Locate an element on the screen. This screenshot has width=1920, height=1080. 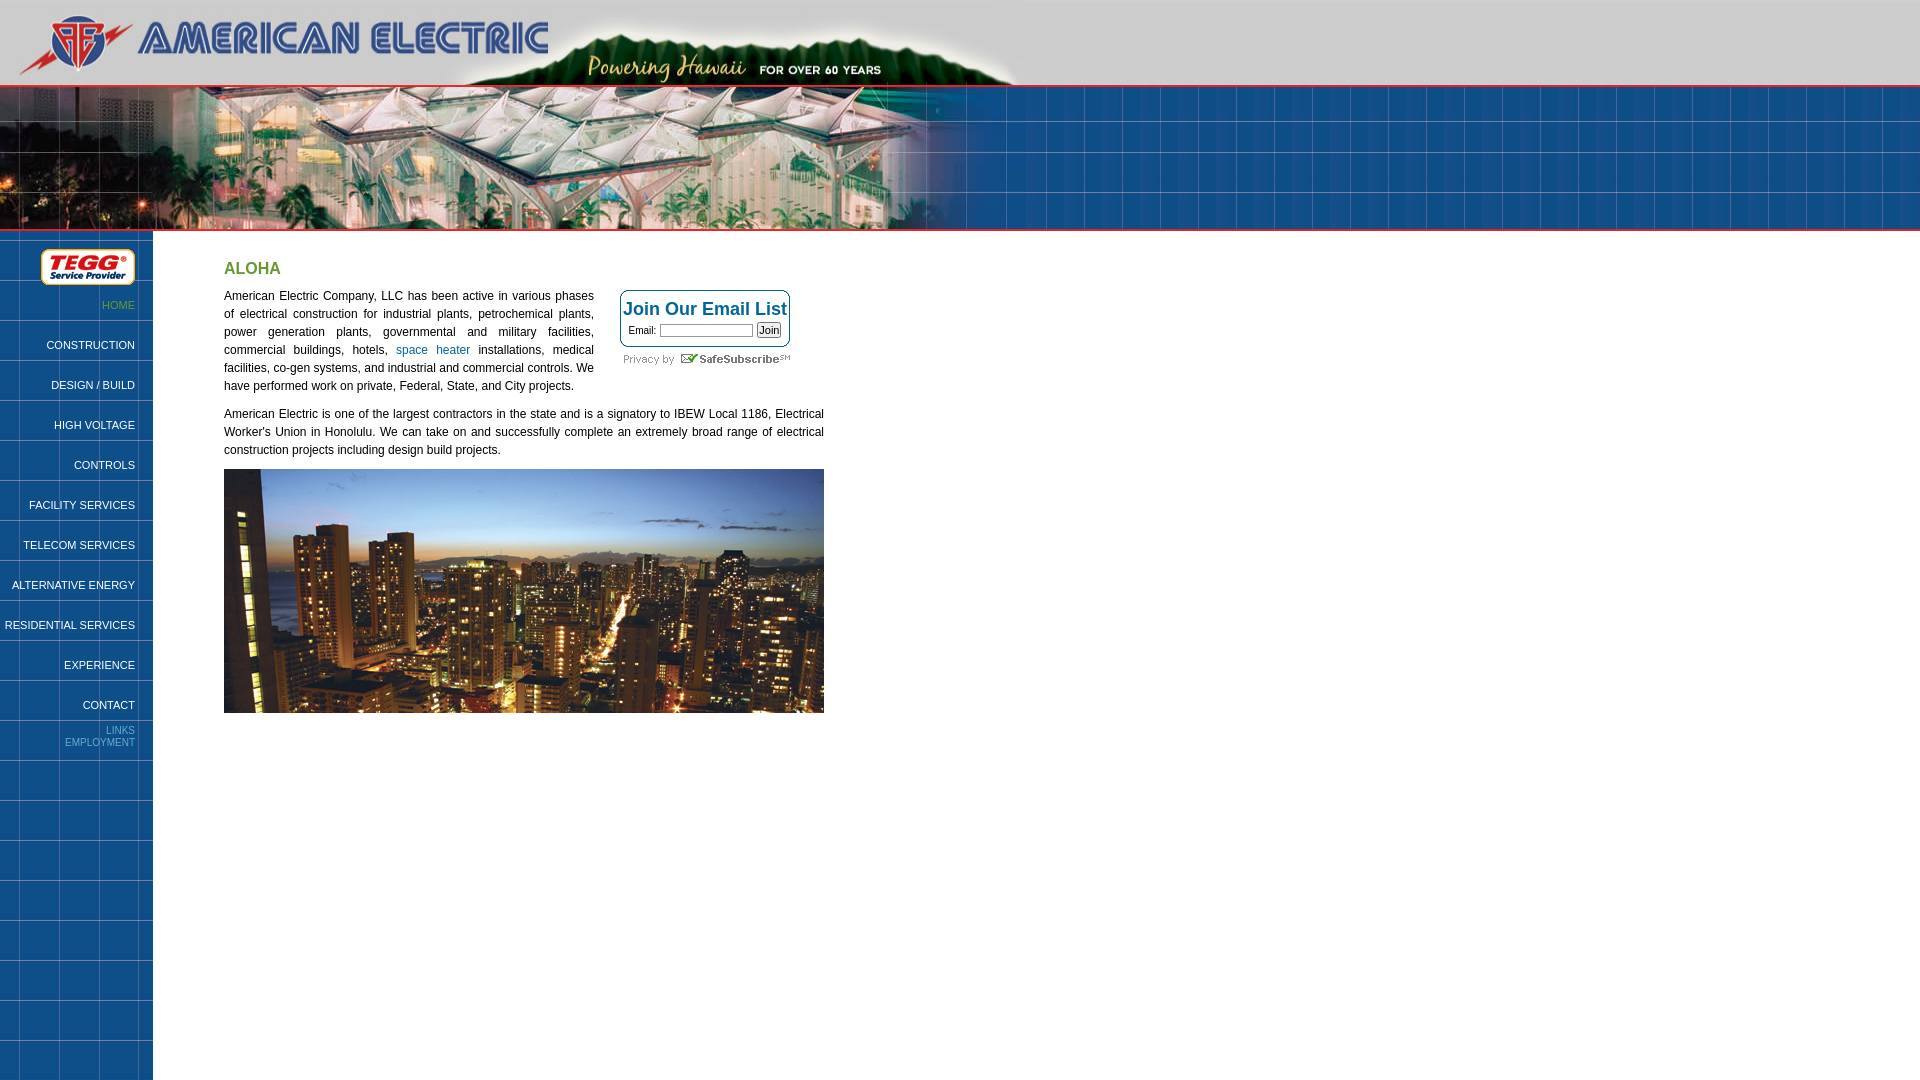
LINKS is located at coordinates (120, 730).